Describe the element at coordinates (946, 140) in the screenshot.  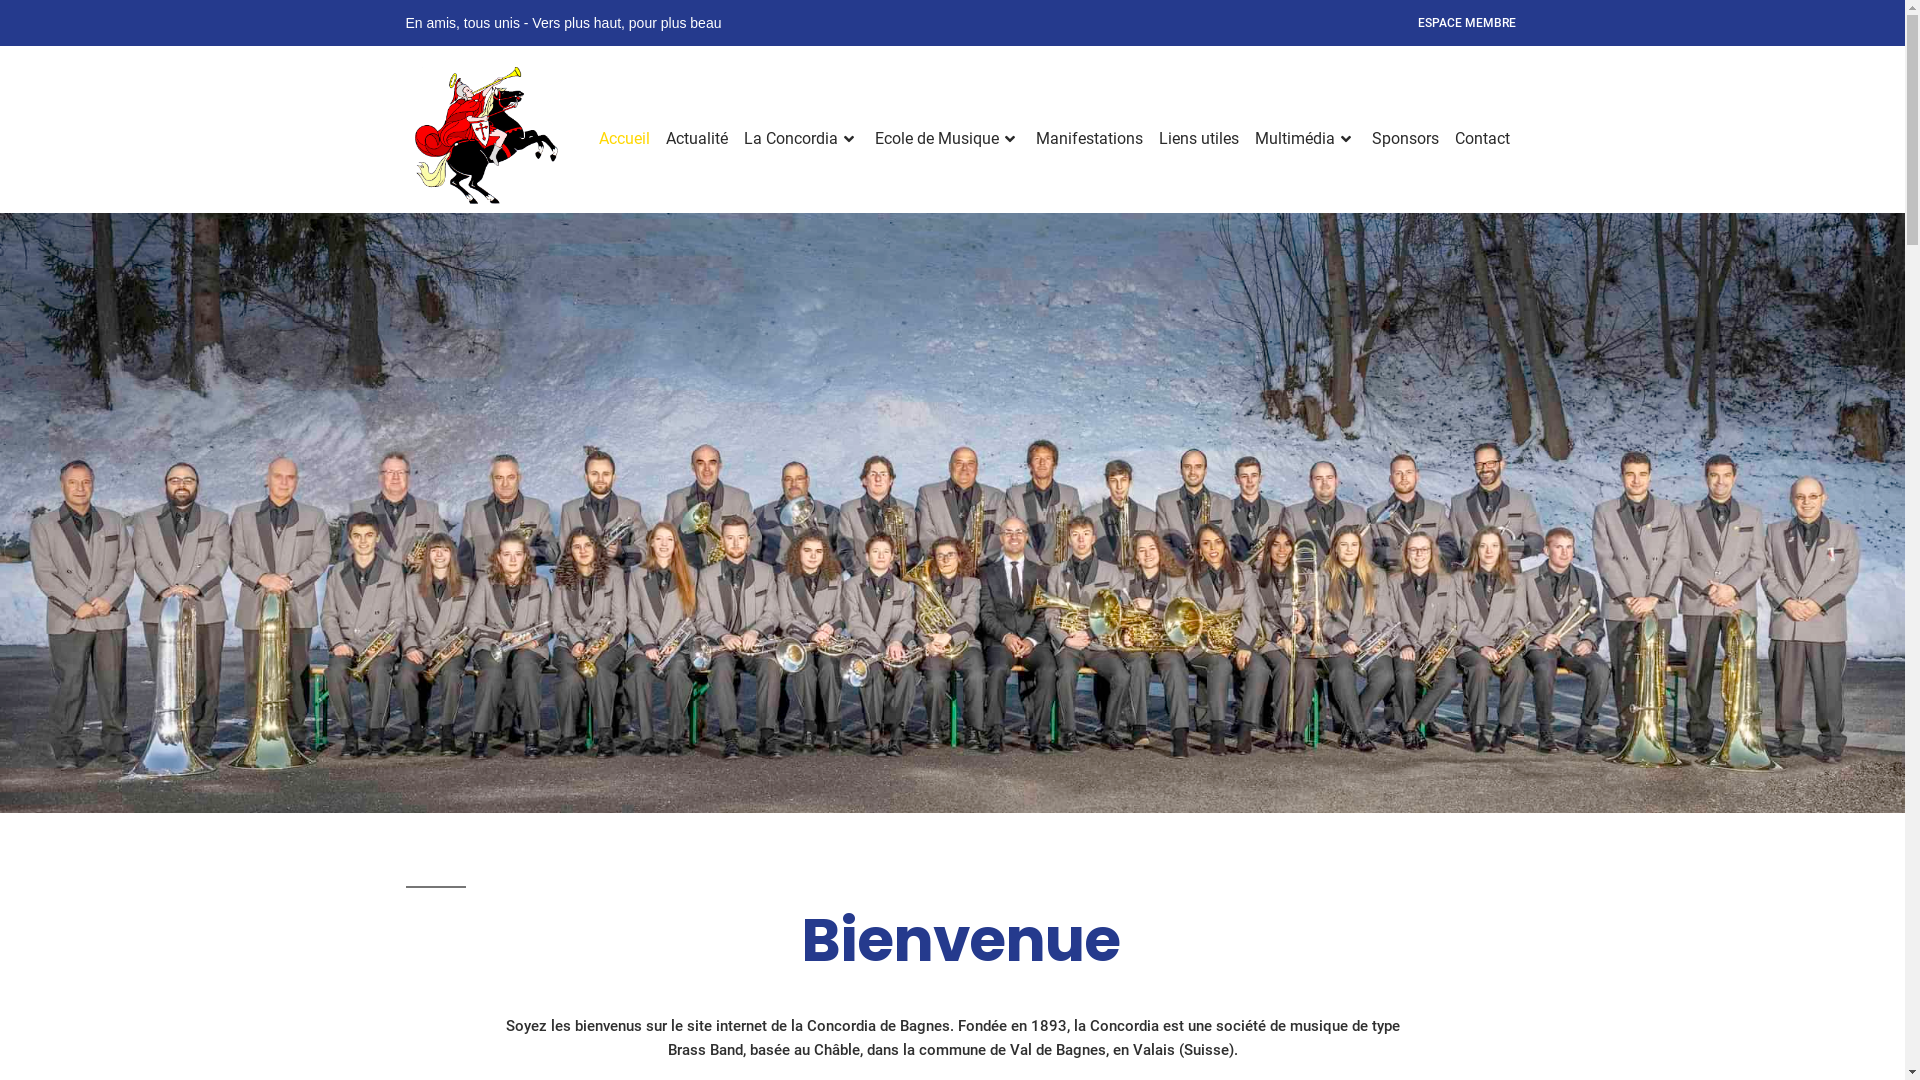
I see `Ecole de Musique` at that location.